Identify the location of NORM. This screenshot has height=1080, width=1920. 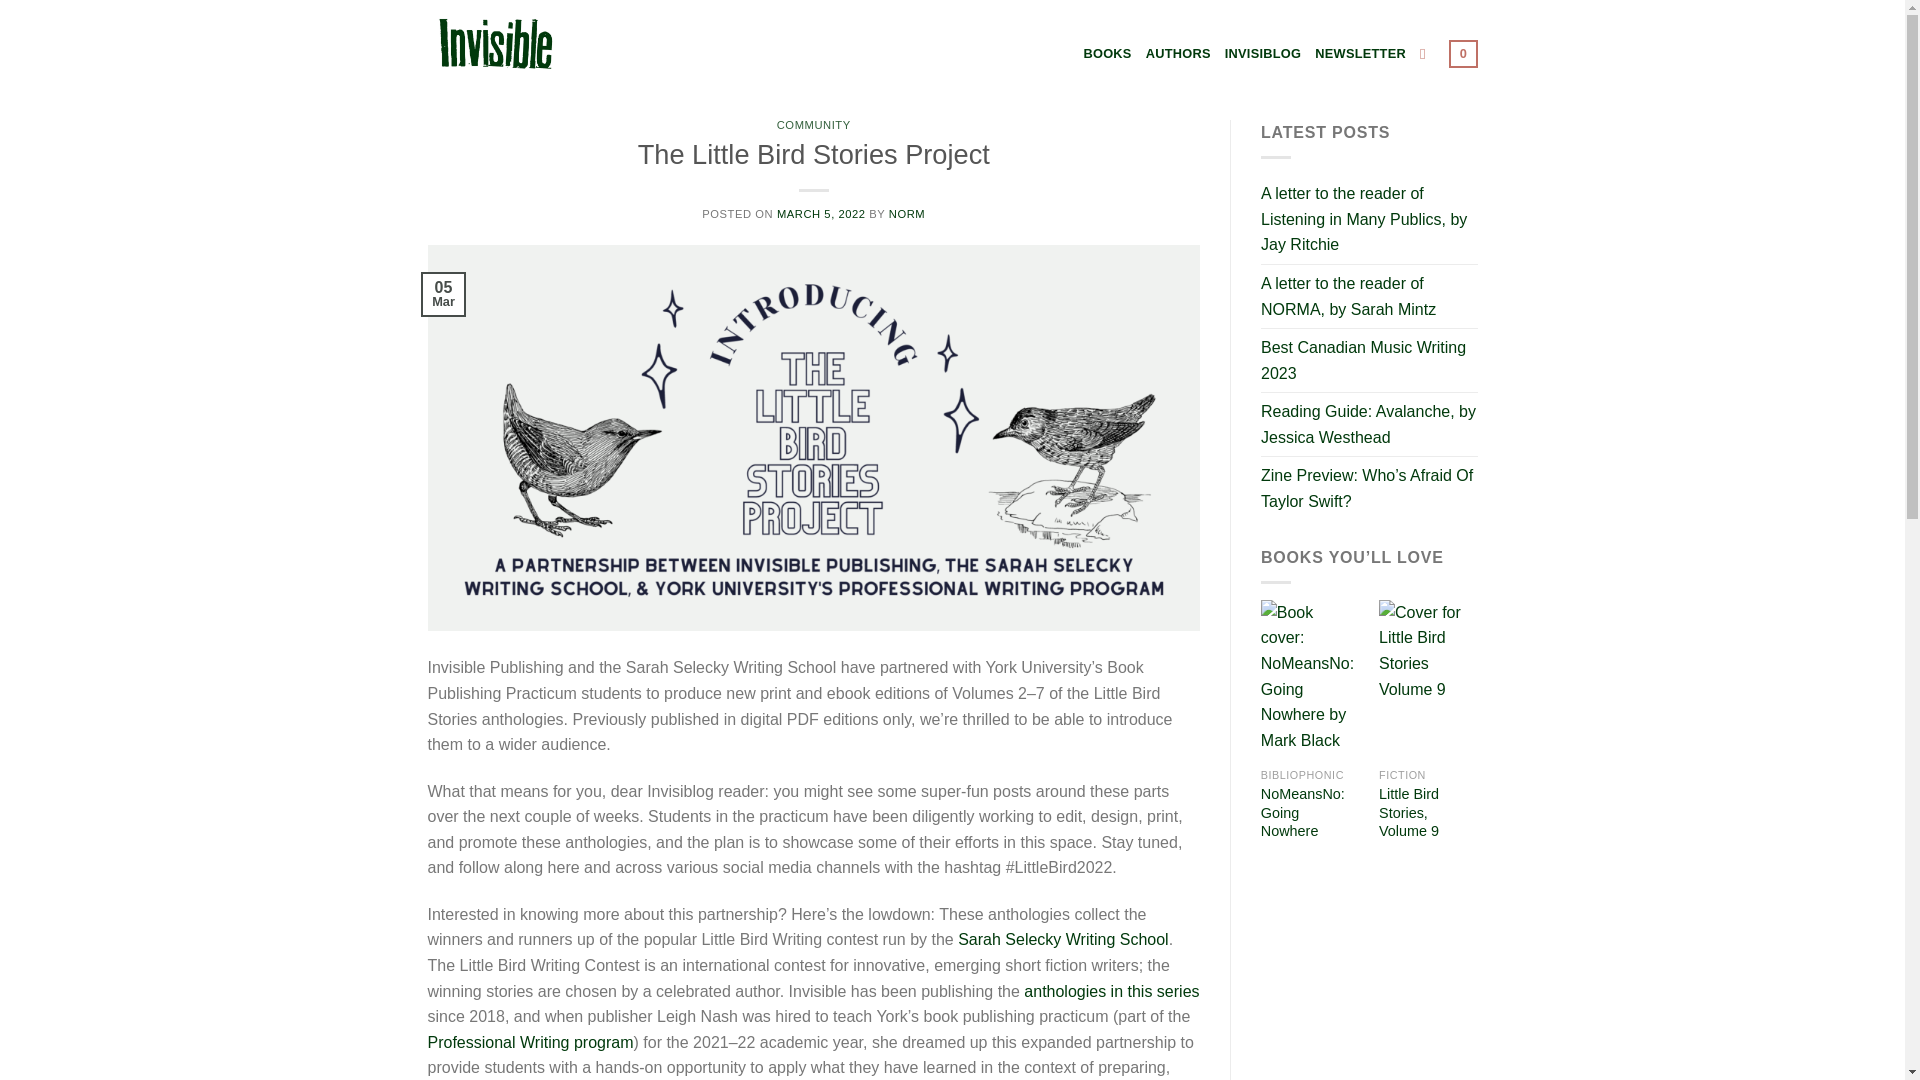
(906, 214).